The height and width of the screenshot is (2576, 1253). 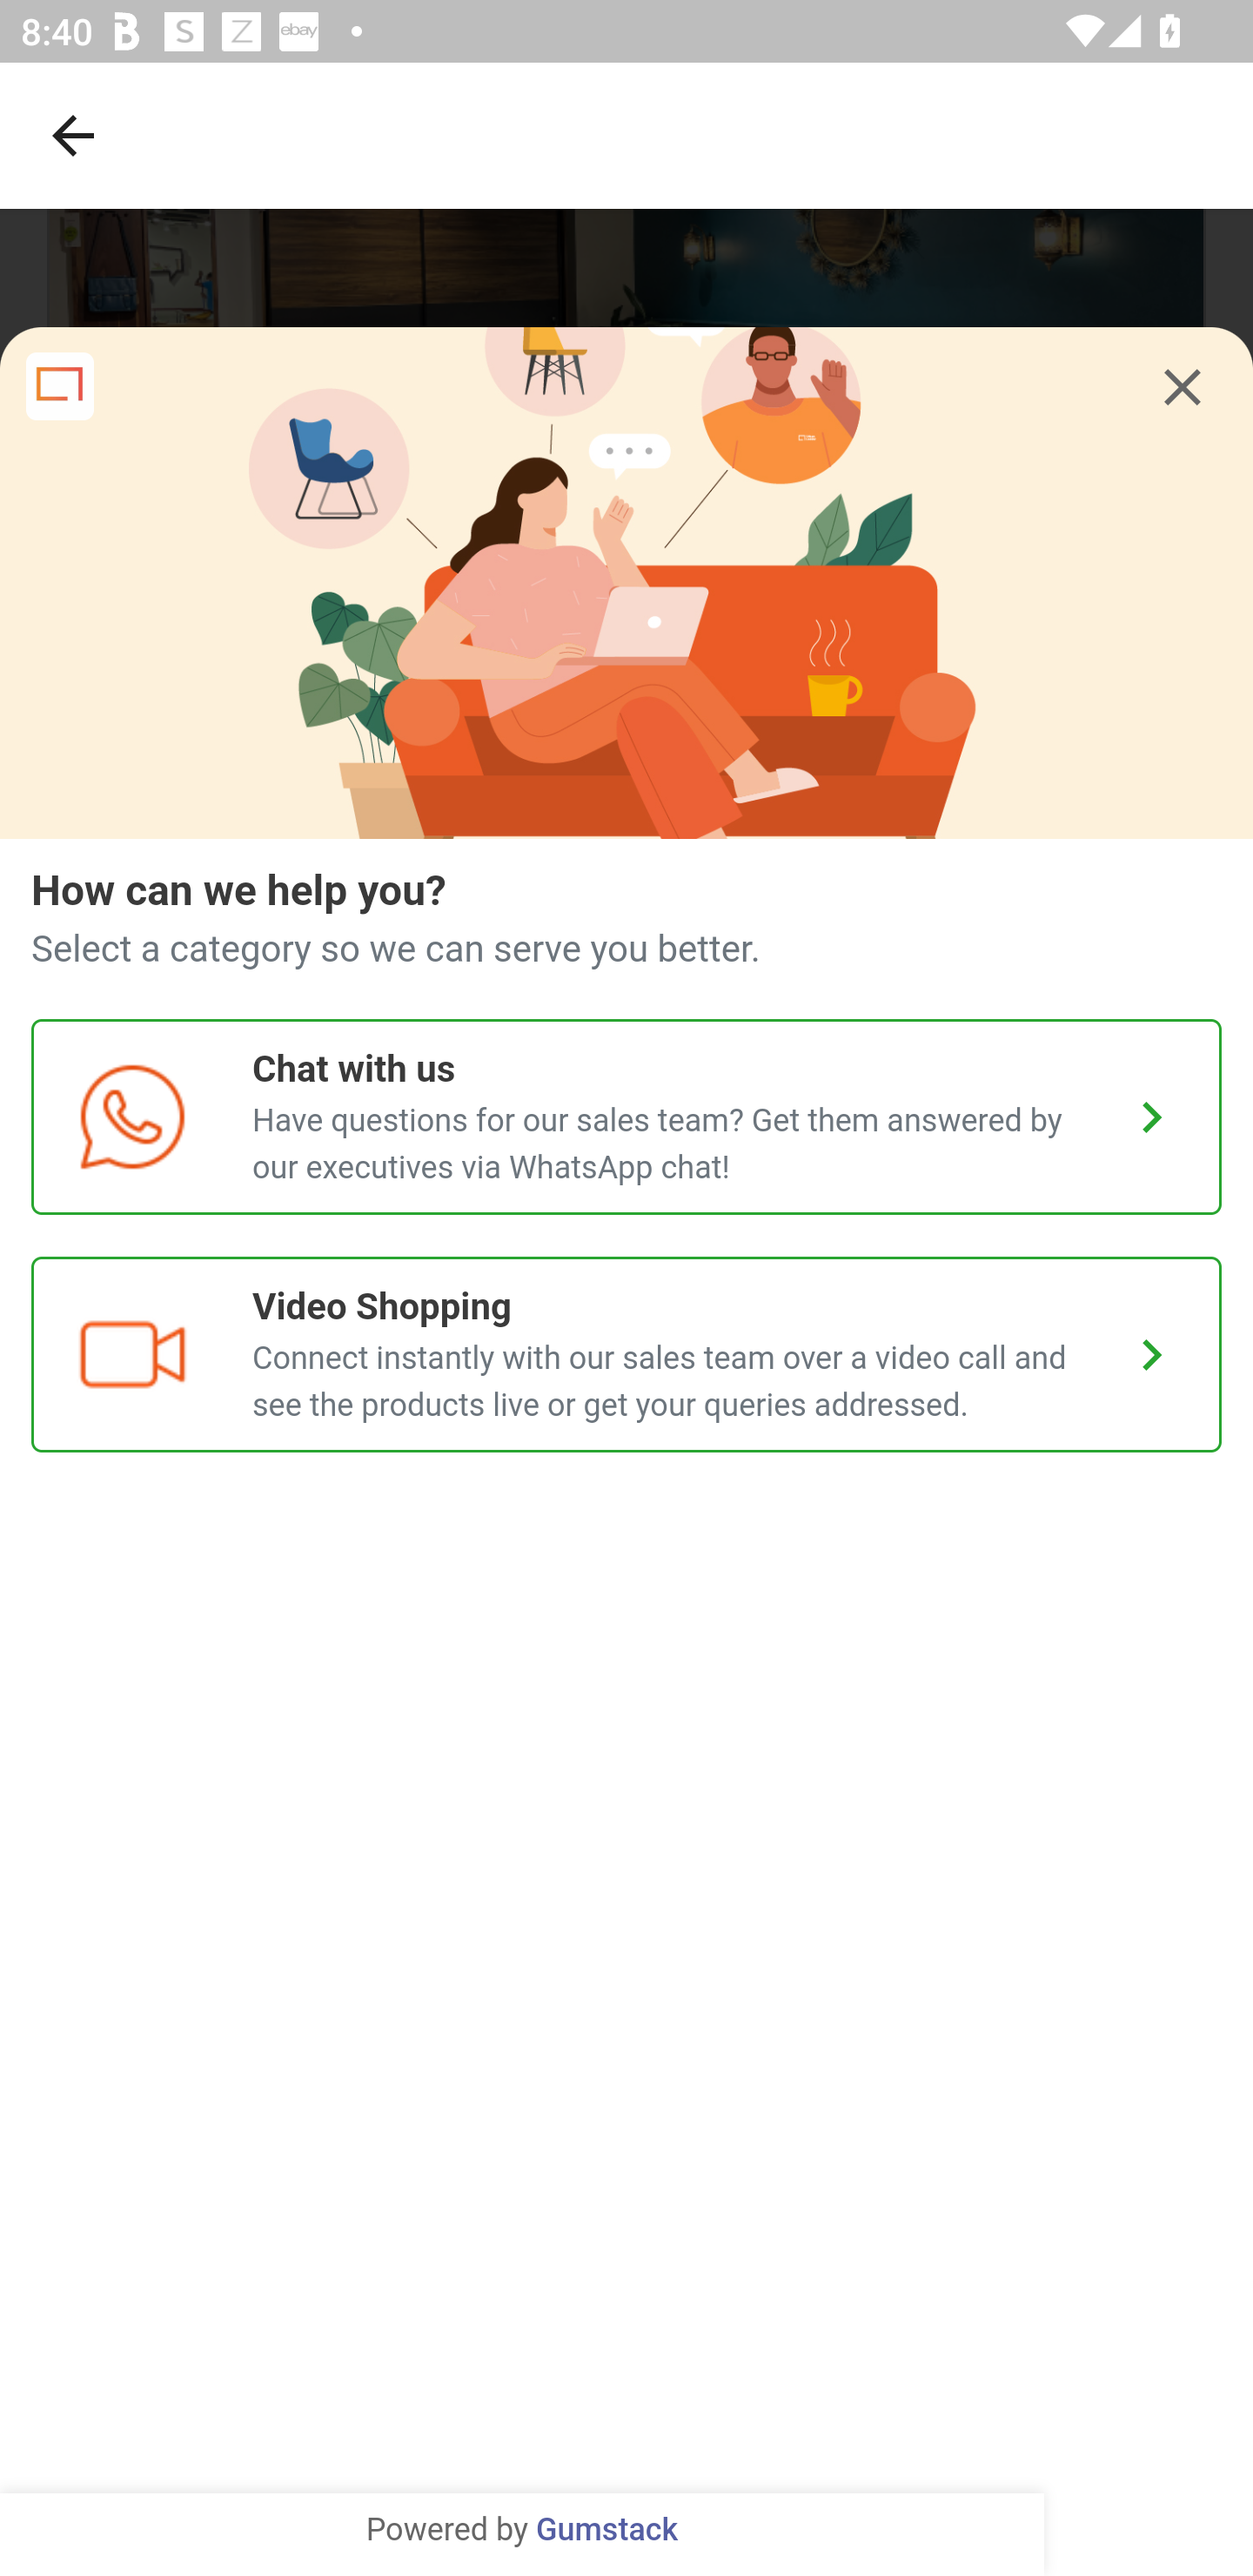 I want to click on clear, so click(x=1183, y=387).